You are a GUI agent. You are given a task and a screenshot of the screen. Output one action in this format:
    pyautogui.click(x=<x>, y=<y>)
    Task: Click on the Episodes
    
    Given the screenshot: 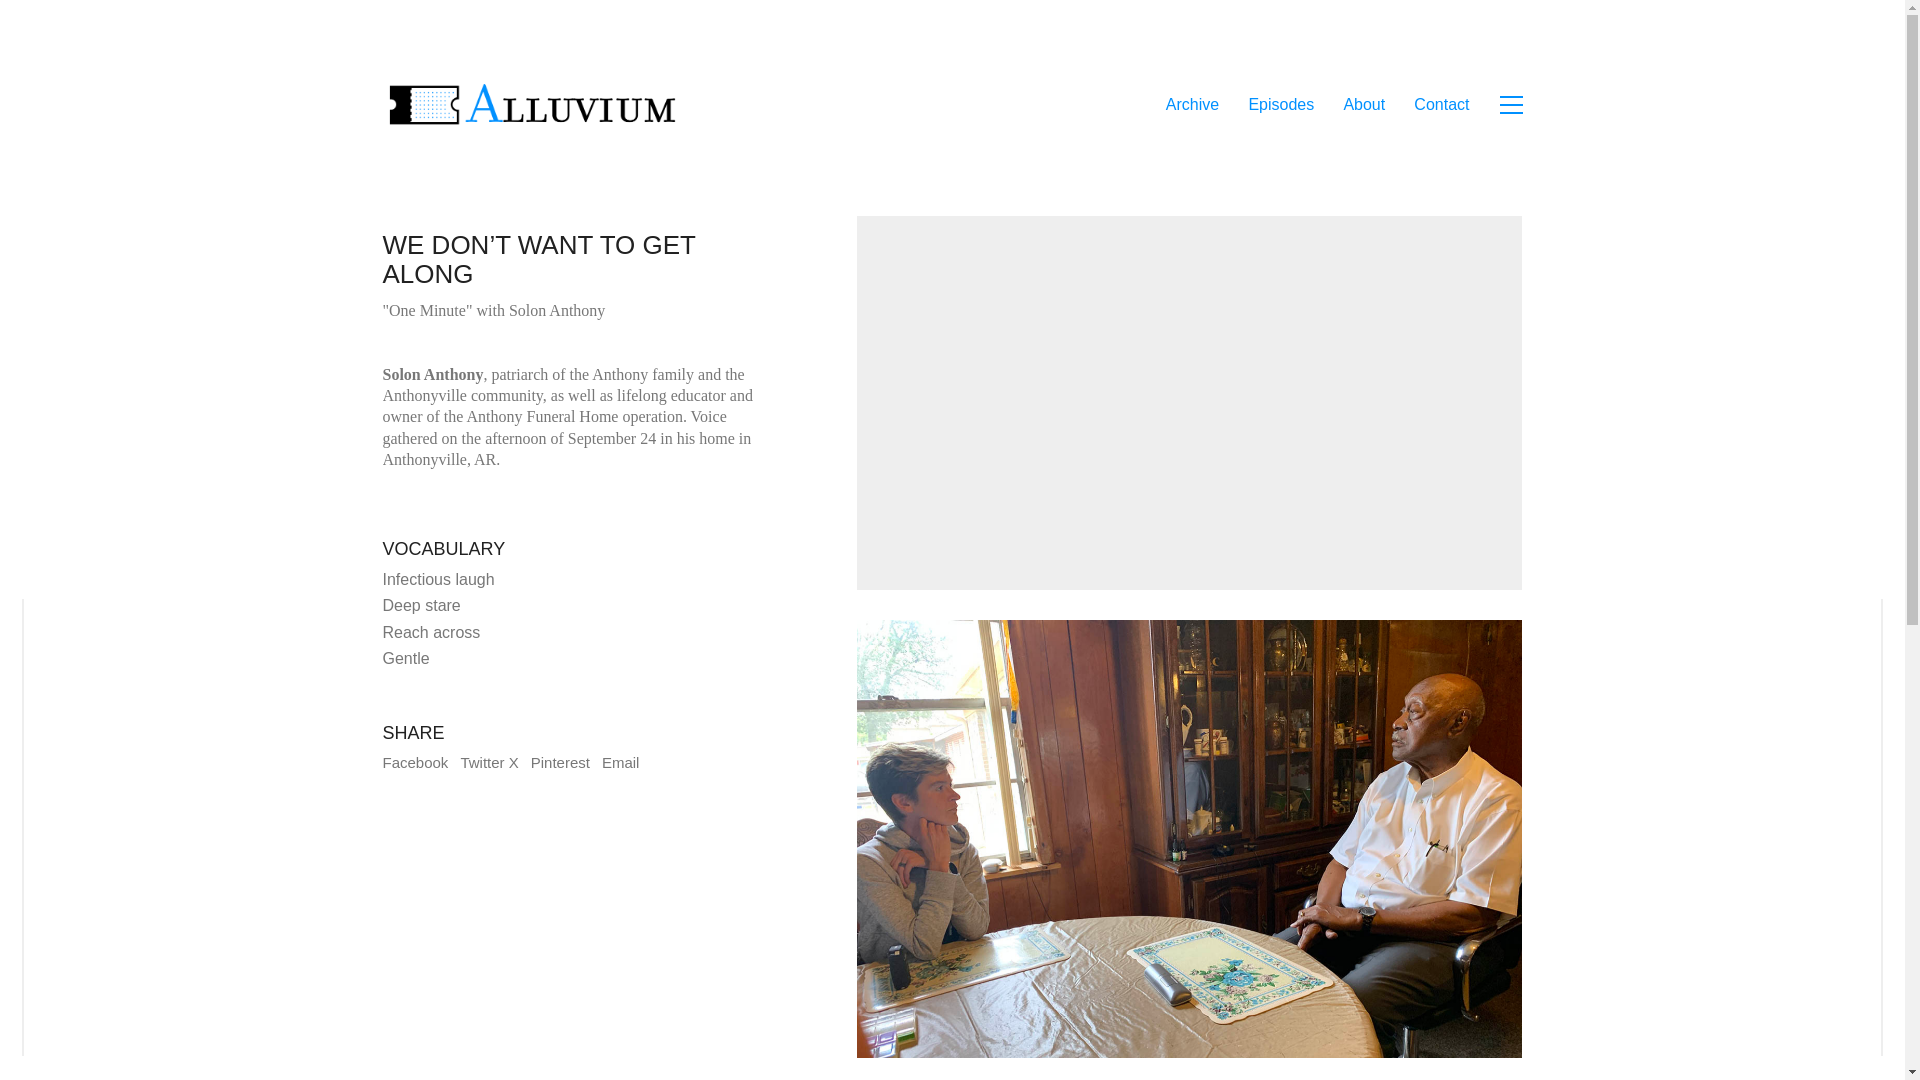 What is the action you would take?
    pyautogui.click(x=1280, y=104)
    